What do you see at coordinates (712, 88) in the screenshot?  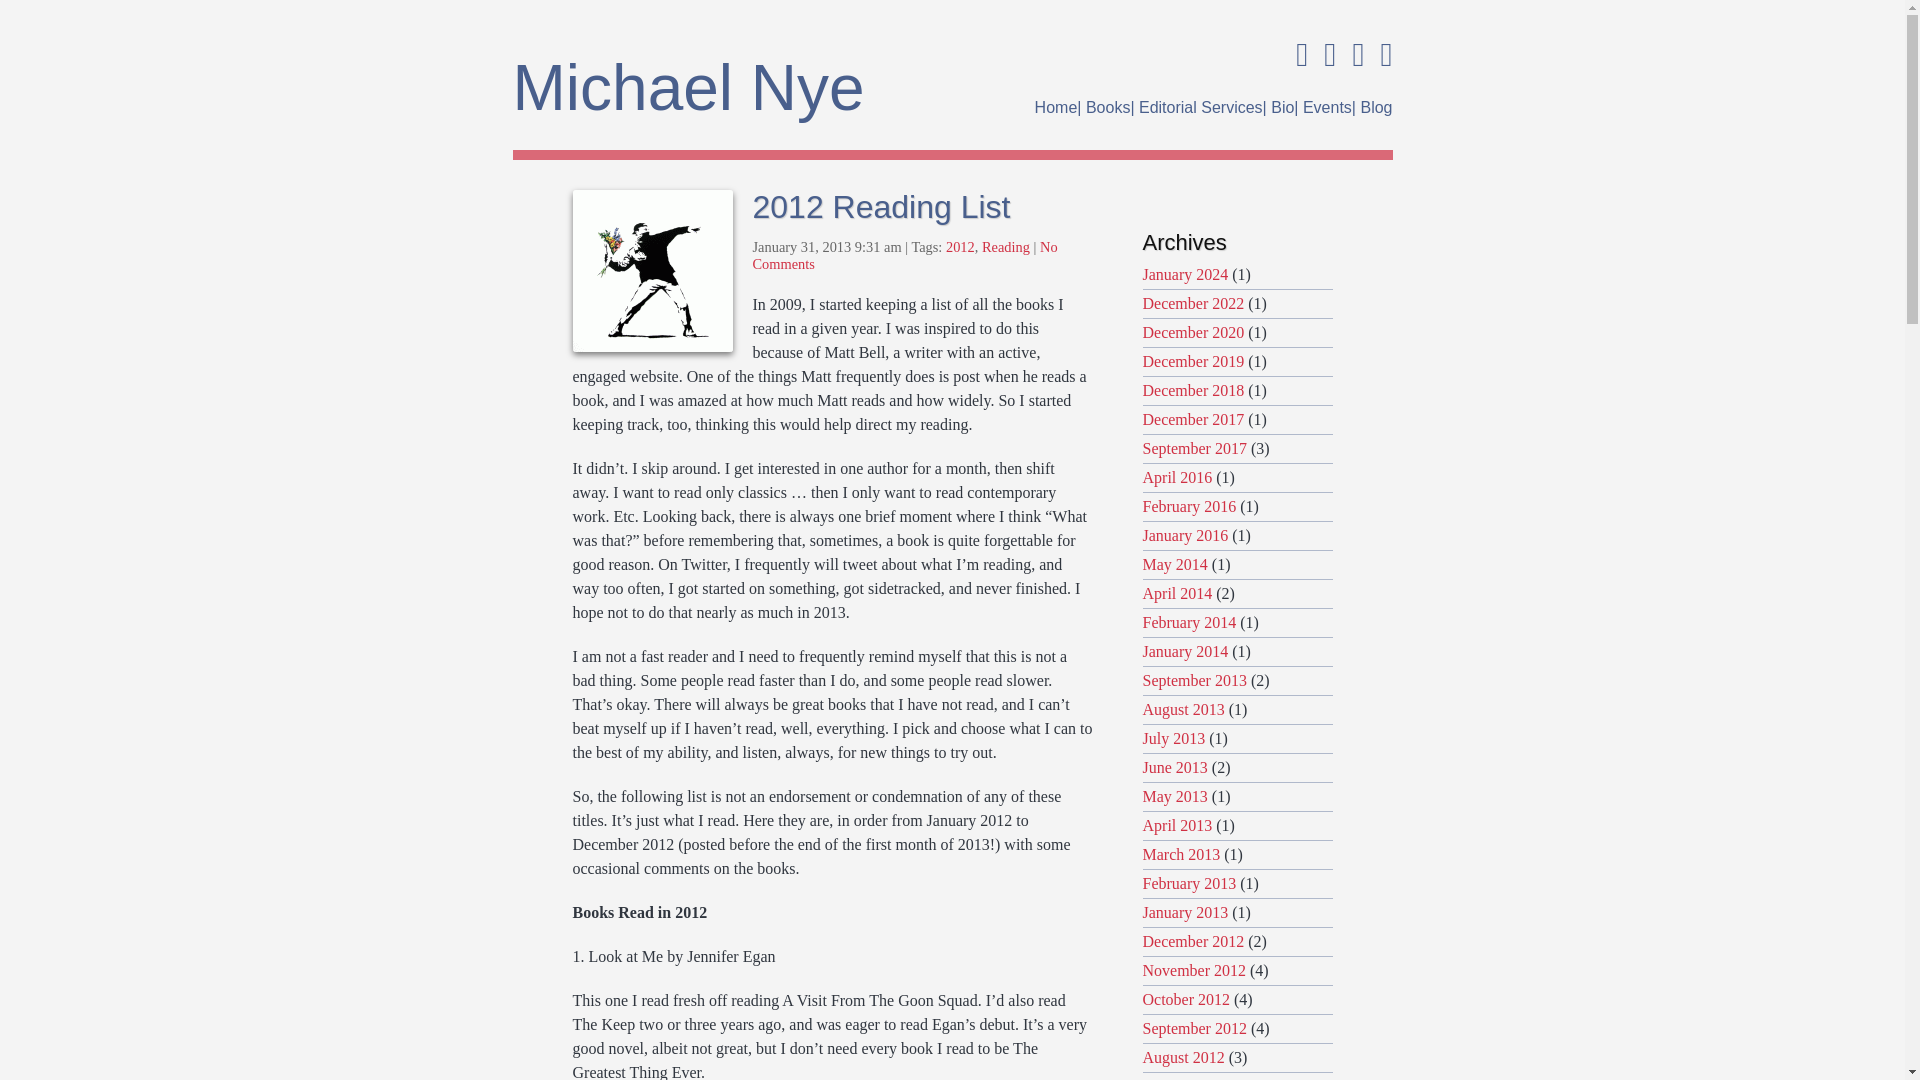 I see `Michael Nye` at bounding box center [712, 88].